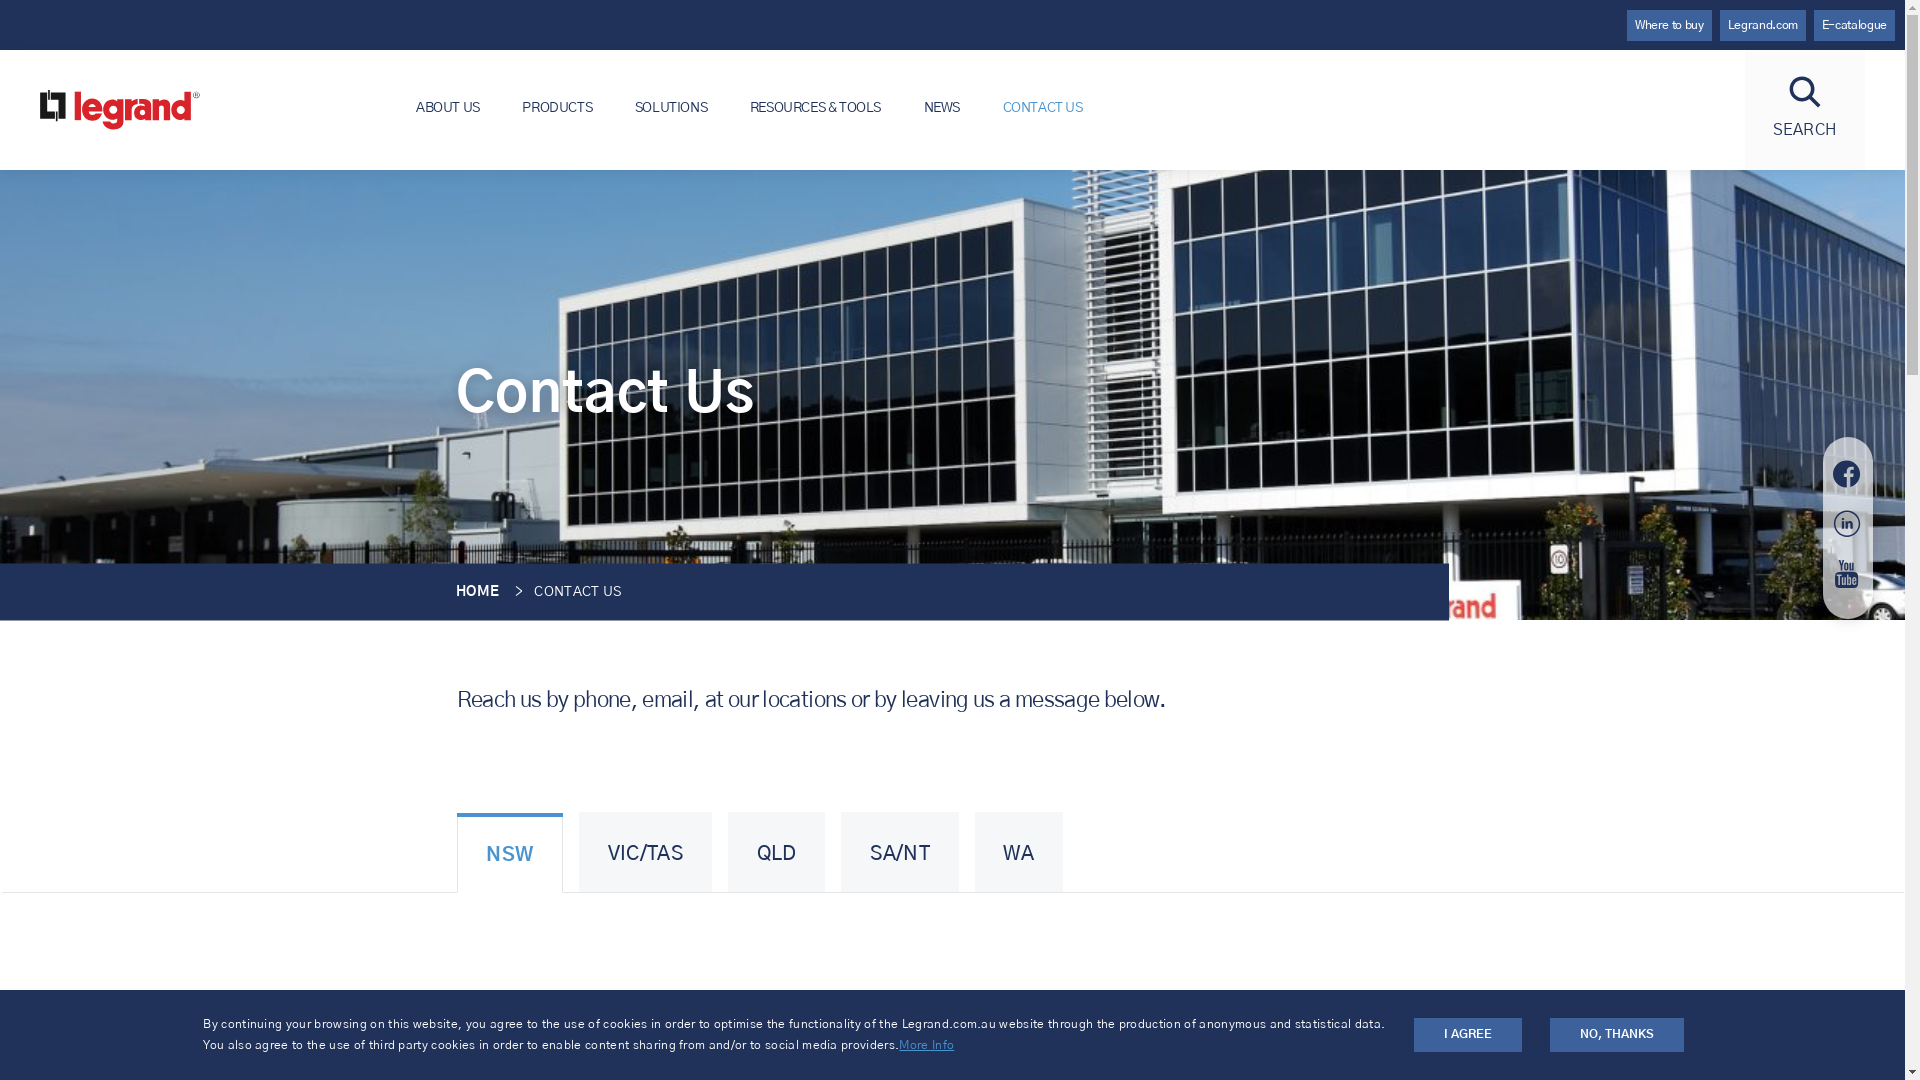 The image size is (1920, 1080). What do you see at coordinates (1763, 26) in the screenshot?
I see `Legrand.com` at bounding box center [1763, 26].